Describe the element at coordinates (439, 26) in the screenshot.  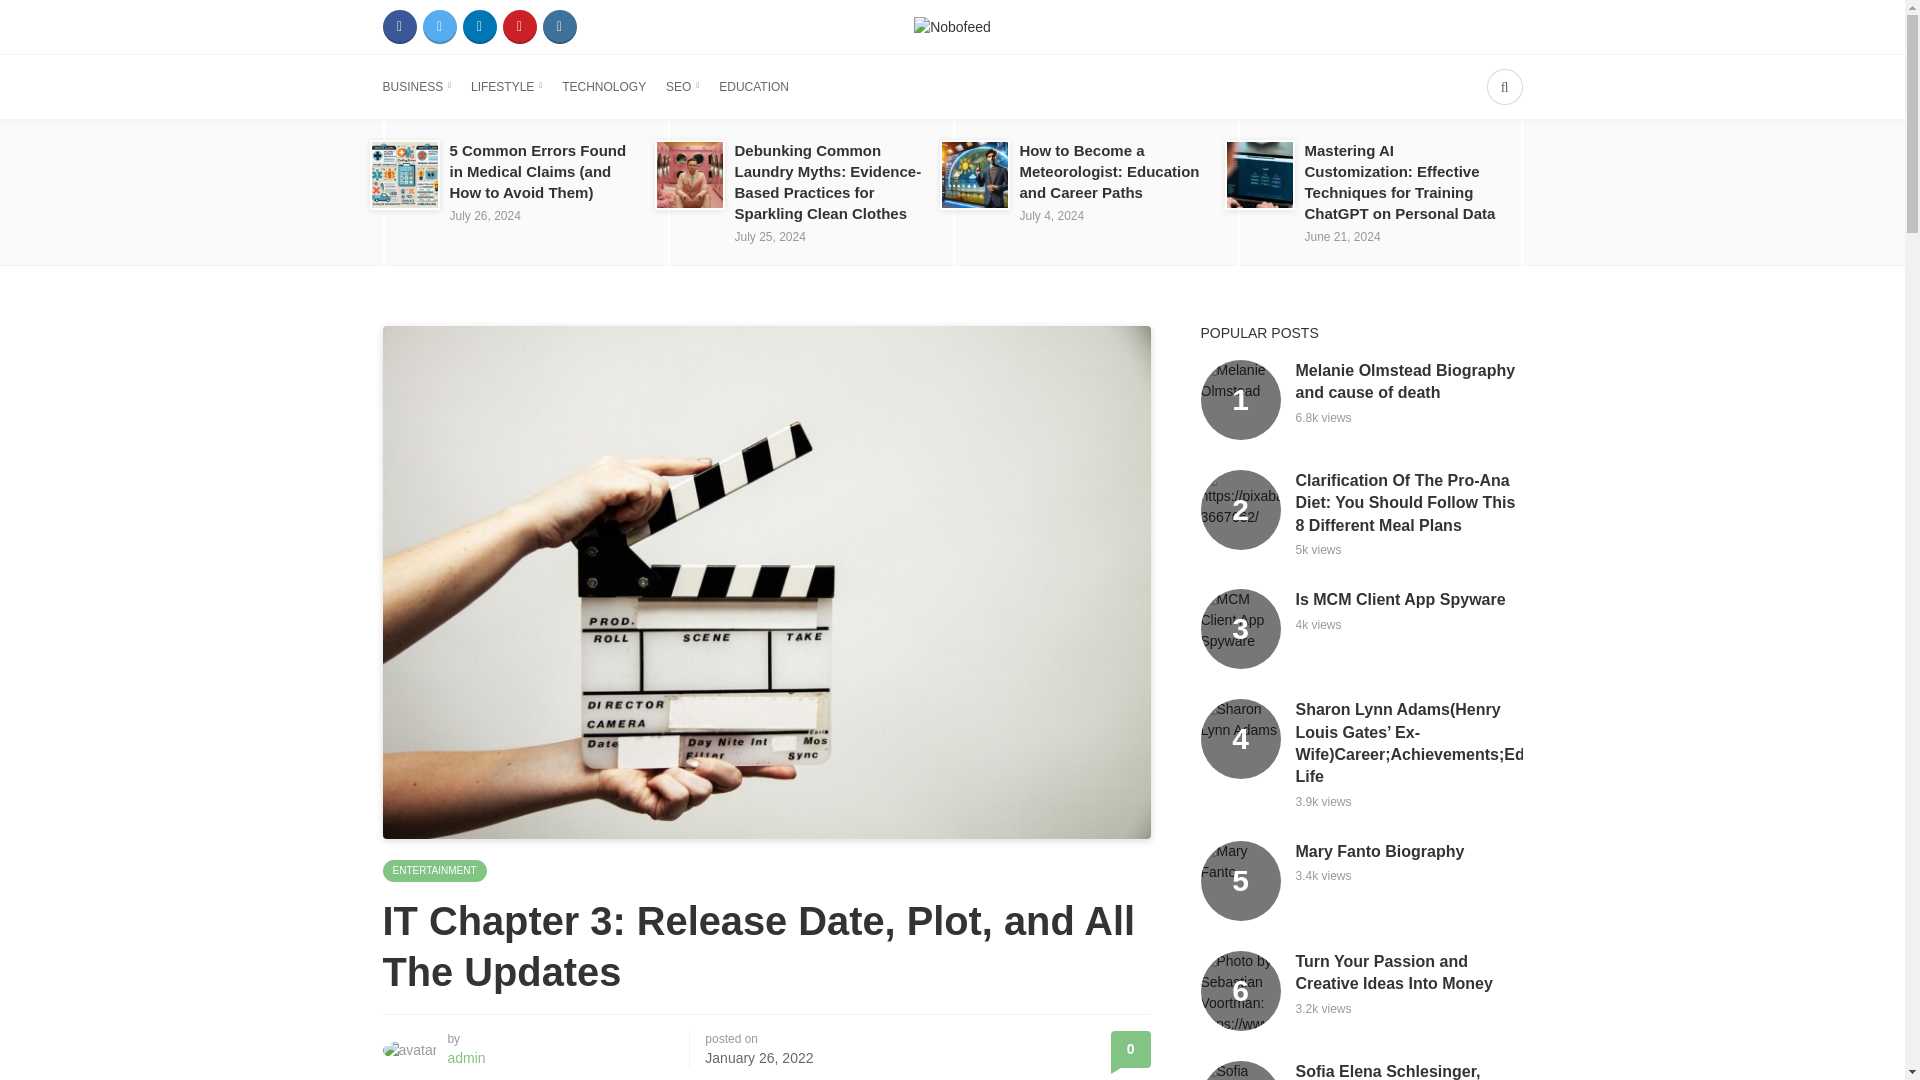
I see `twitter` at that location.